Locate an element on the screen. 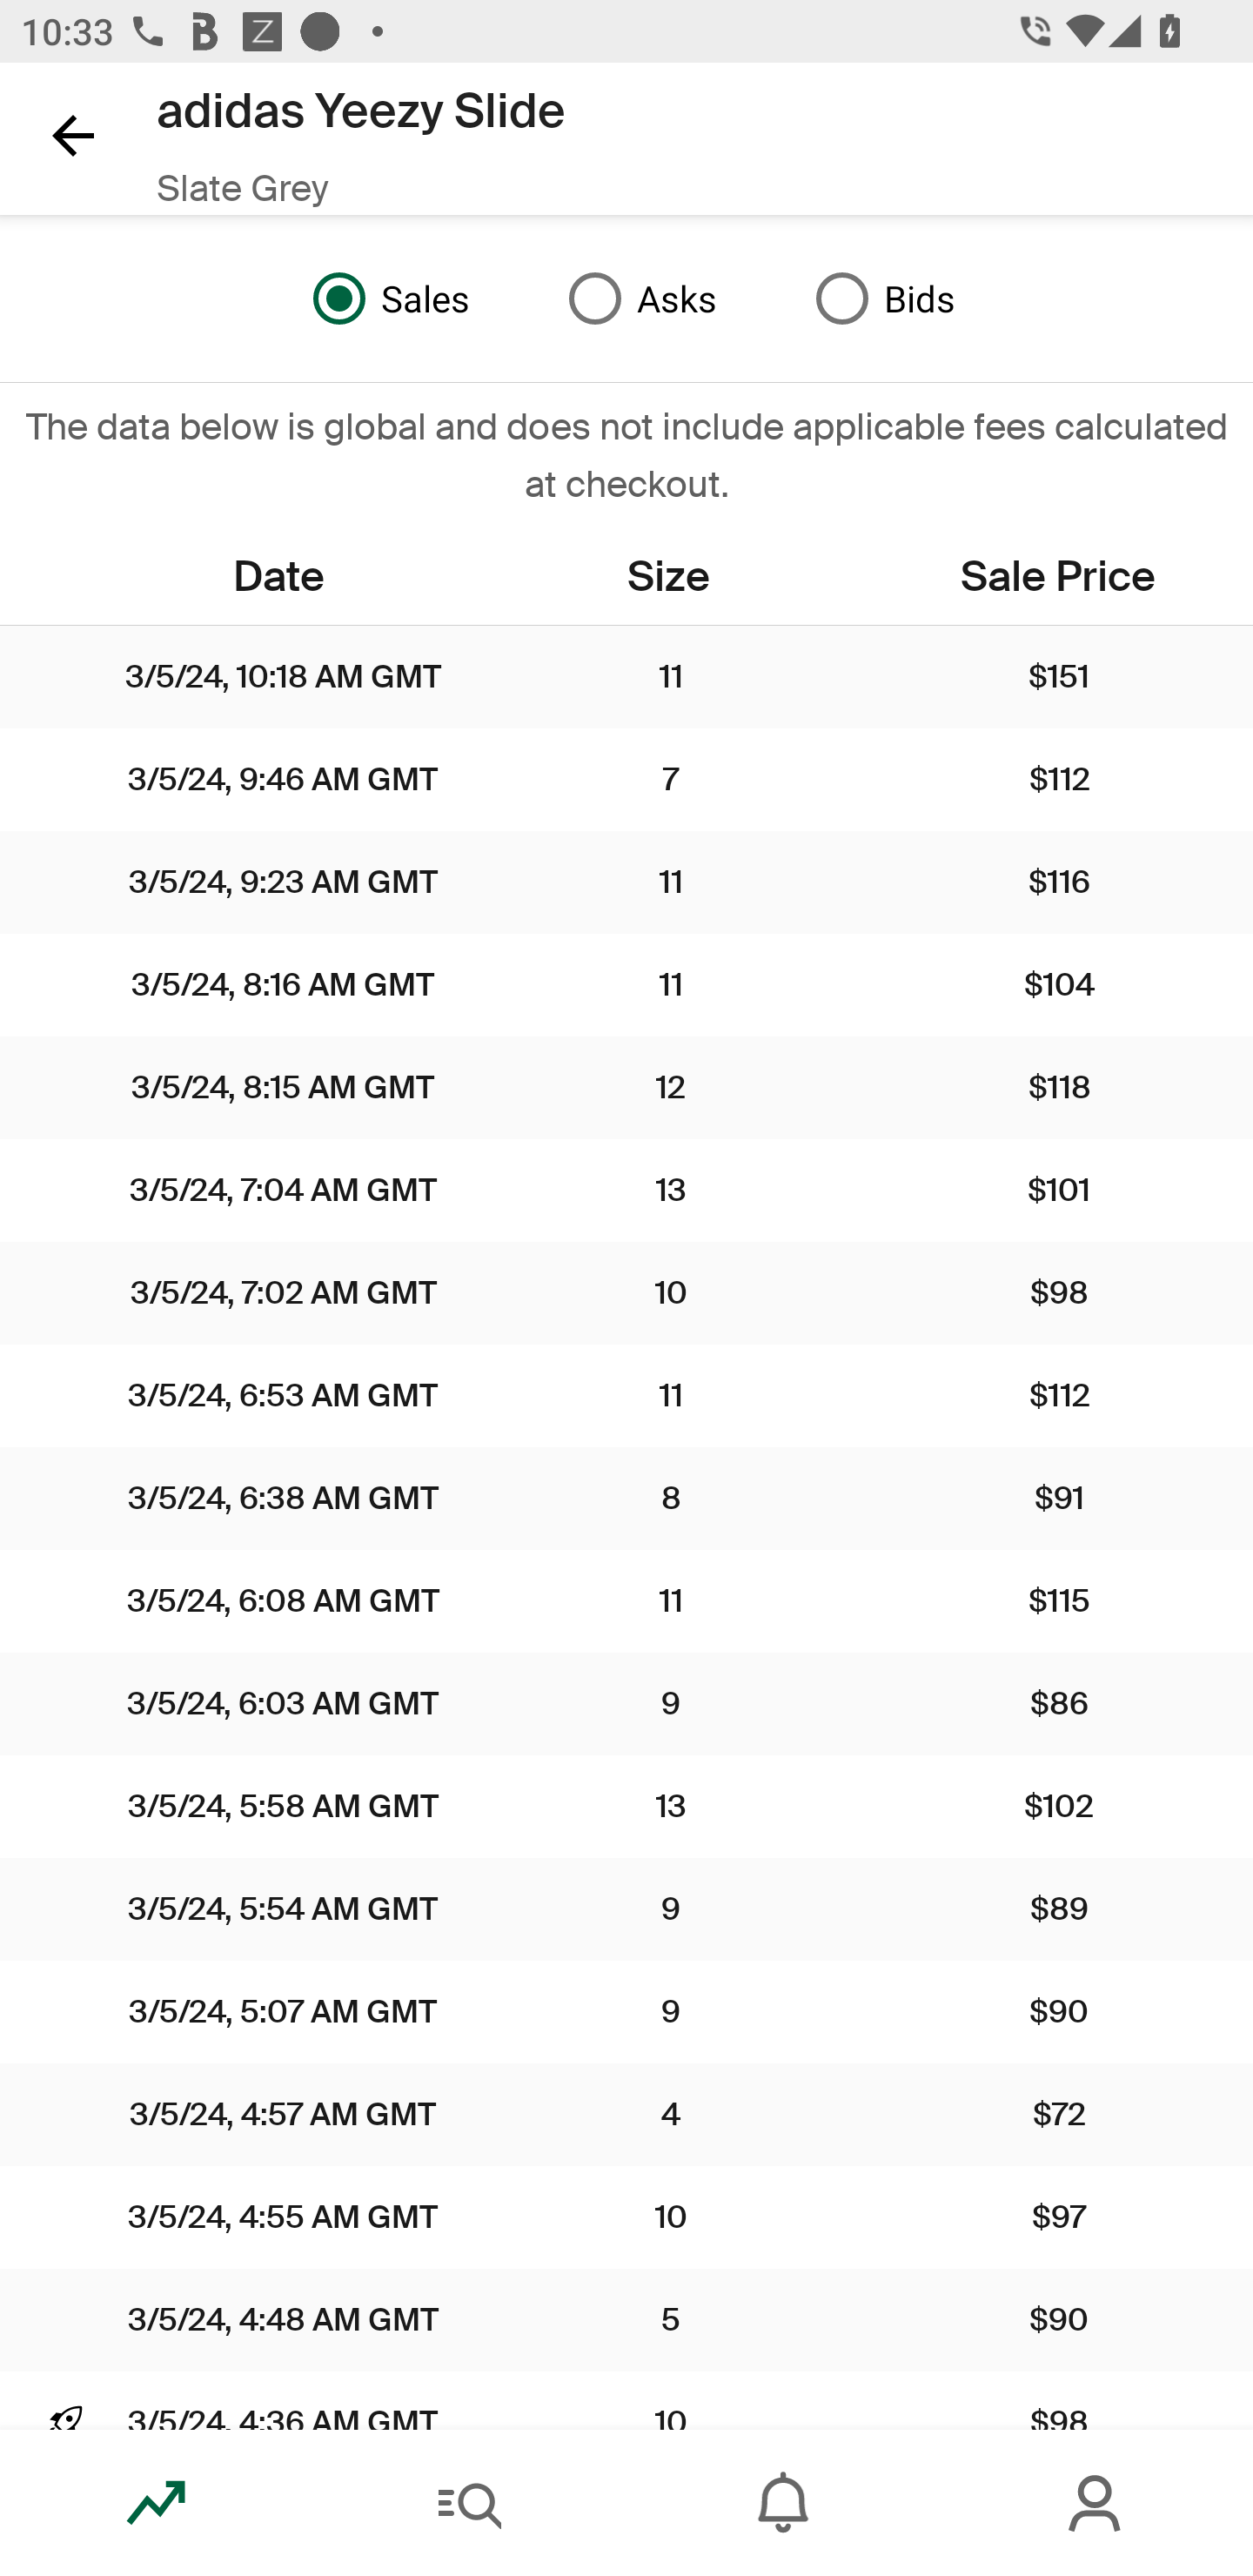  Asks is located at coordinates (635, 299).